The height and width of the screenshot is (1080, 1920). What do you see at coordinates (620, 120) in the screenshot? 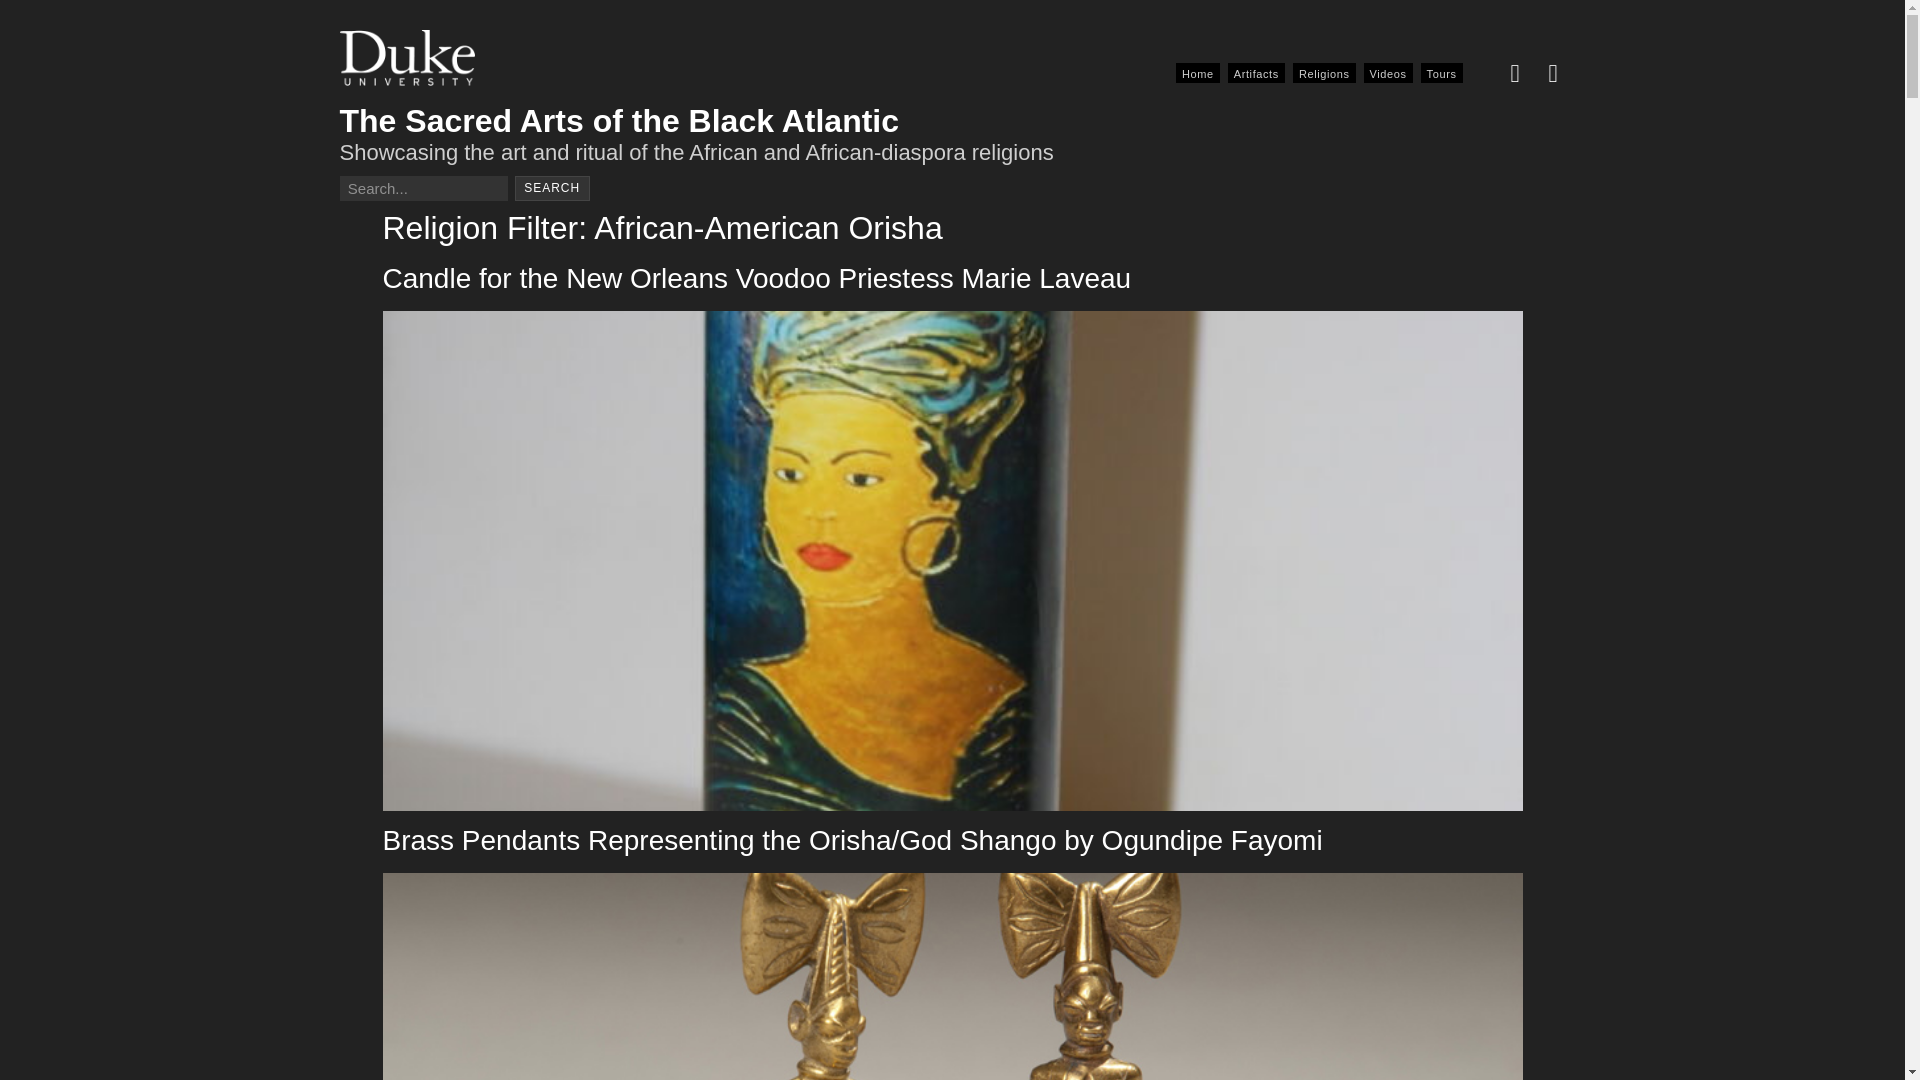
I see `The Sacred Arts of the Black Atlantic` at bounding box center [620, 120].